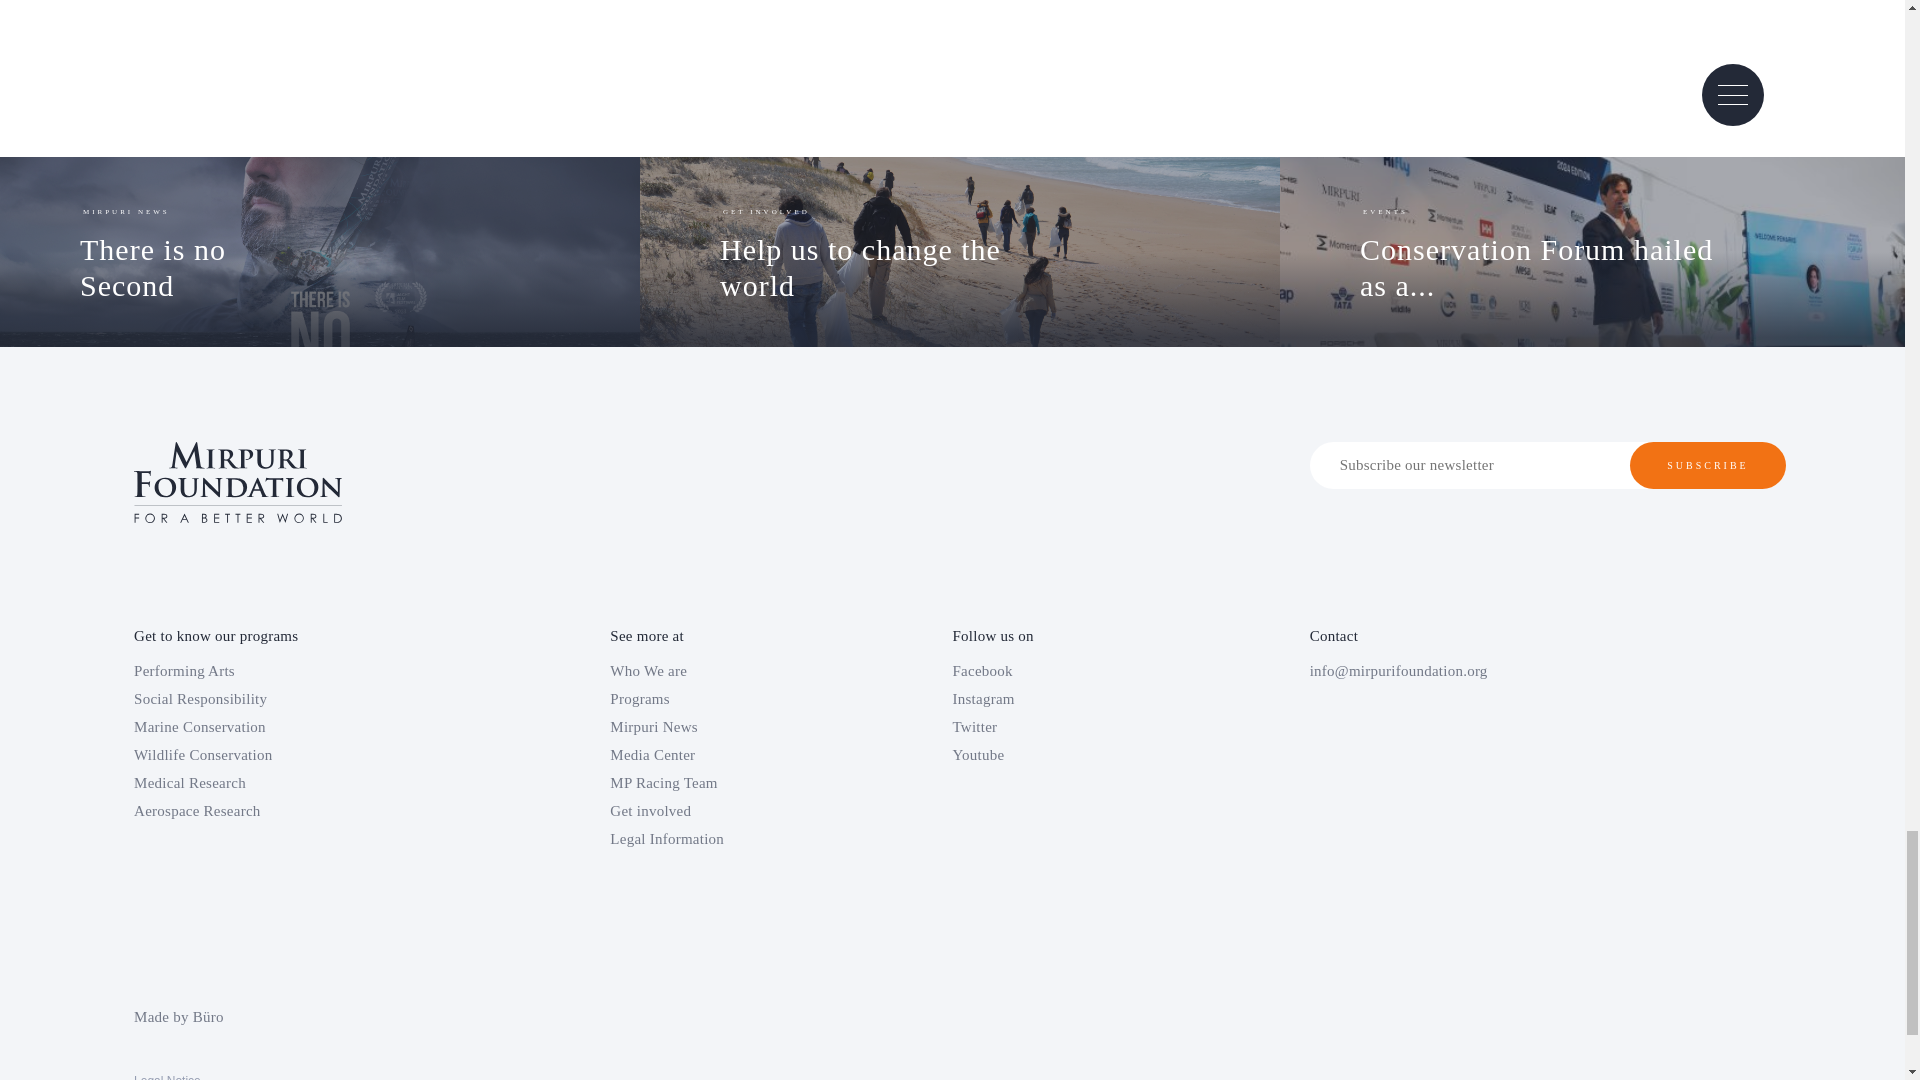 The height and width of the screenshot is (1080, 1920). Describe the element at coordinates (297, 810) in the screenshot. I see `Performing Arts` at that location.